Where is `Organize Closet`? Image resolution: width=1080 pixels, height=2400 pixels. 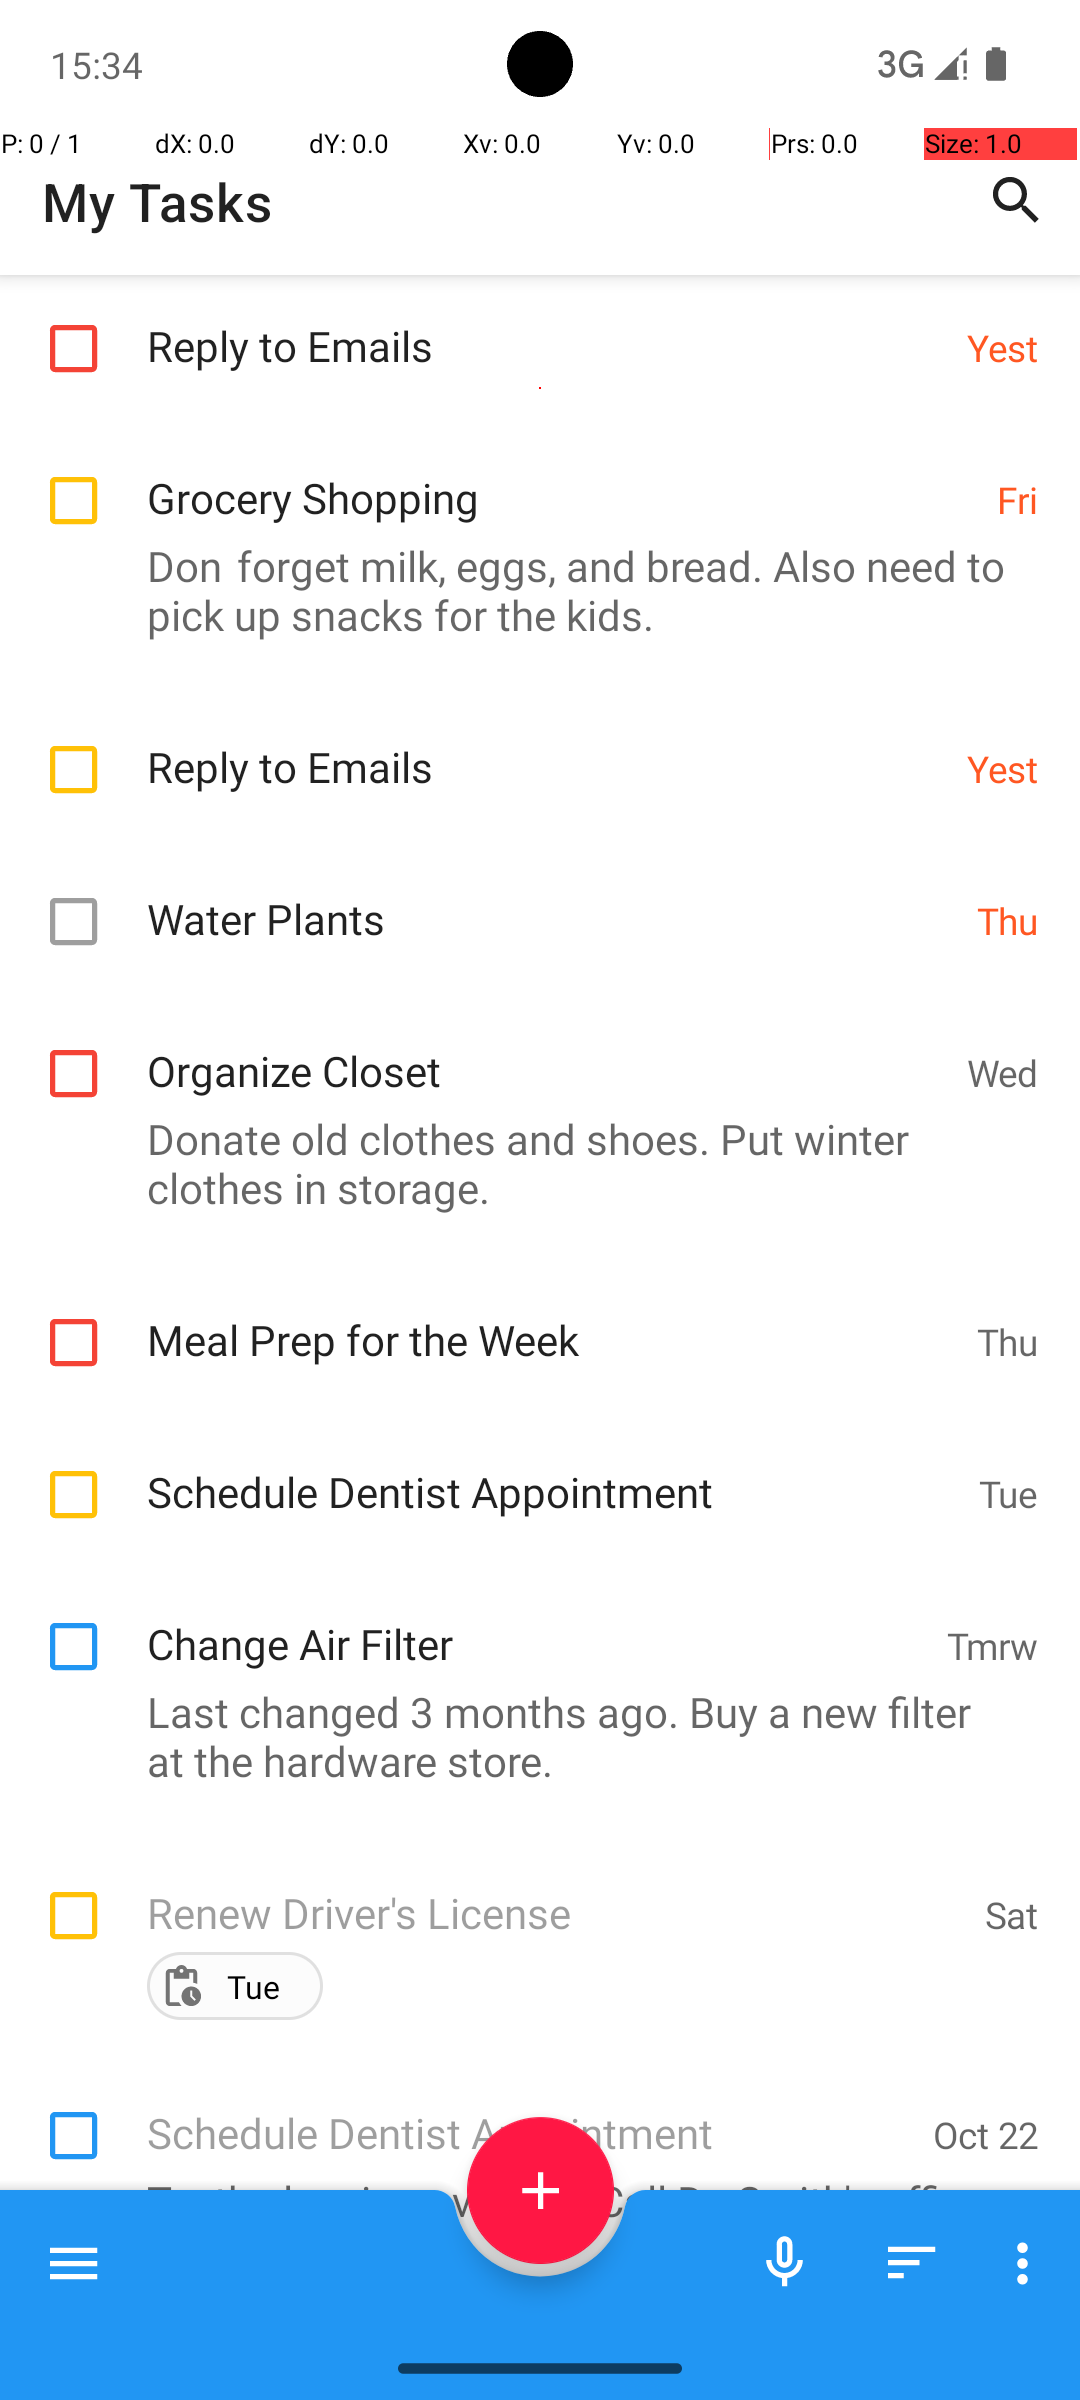 Organize Closet is located at coordinates (546, 1050).